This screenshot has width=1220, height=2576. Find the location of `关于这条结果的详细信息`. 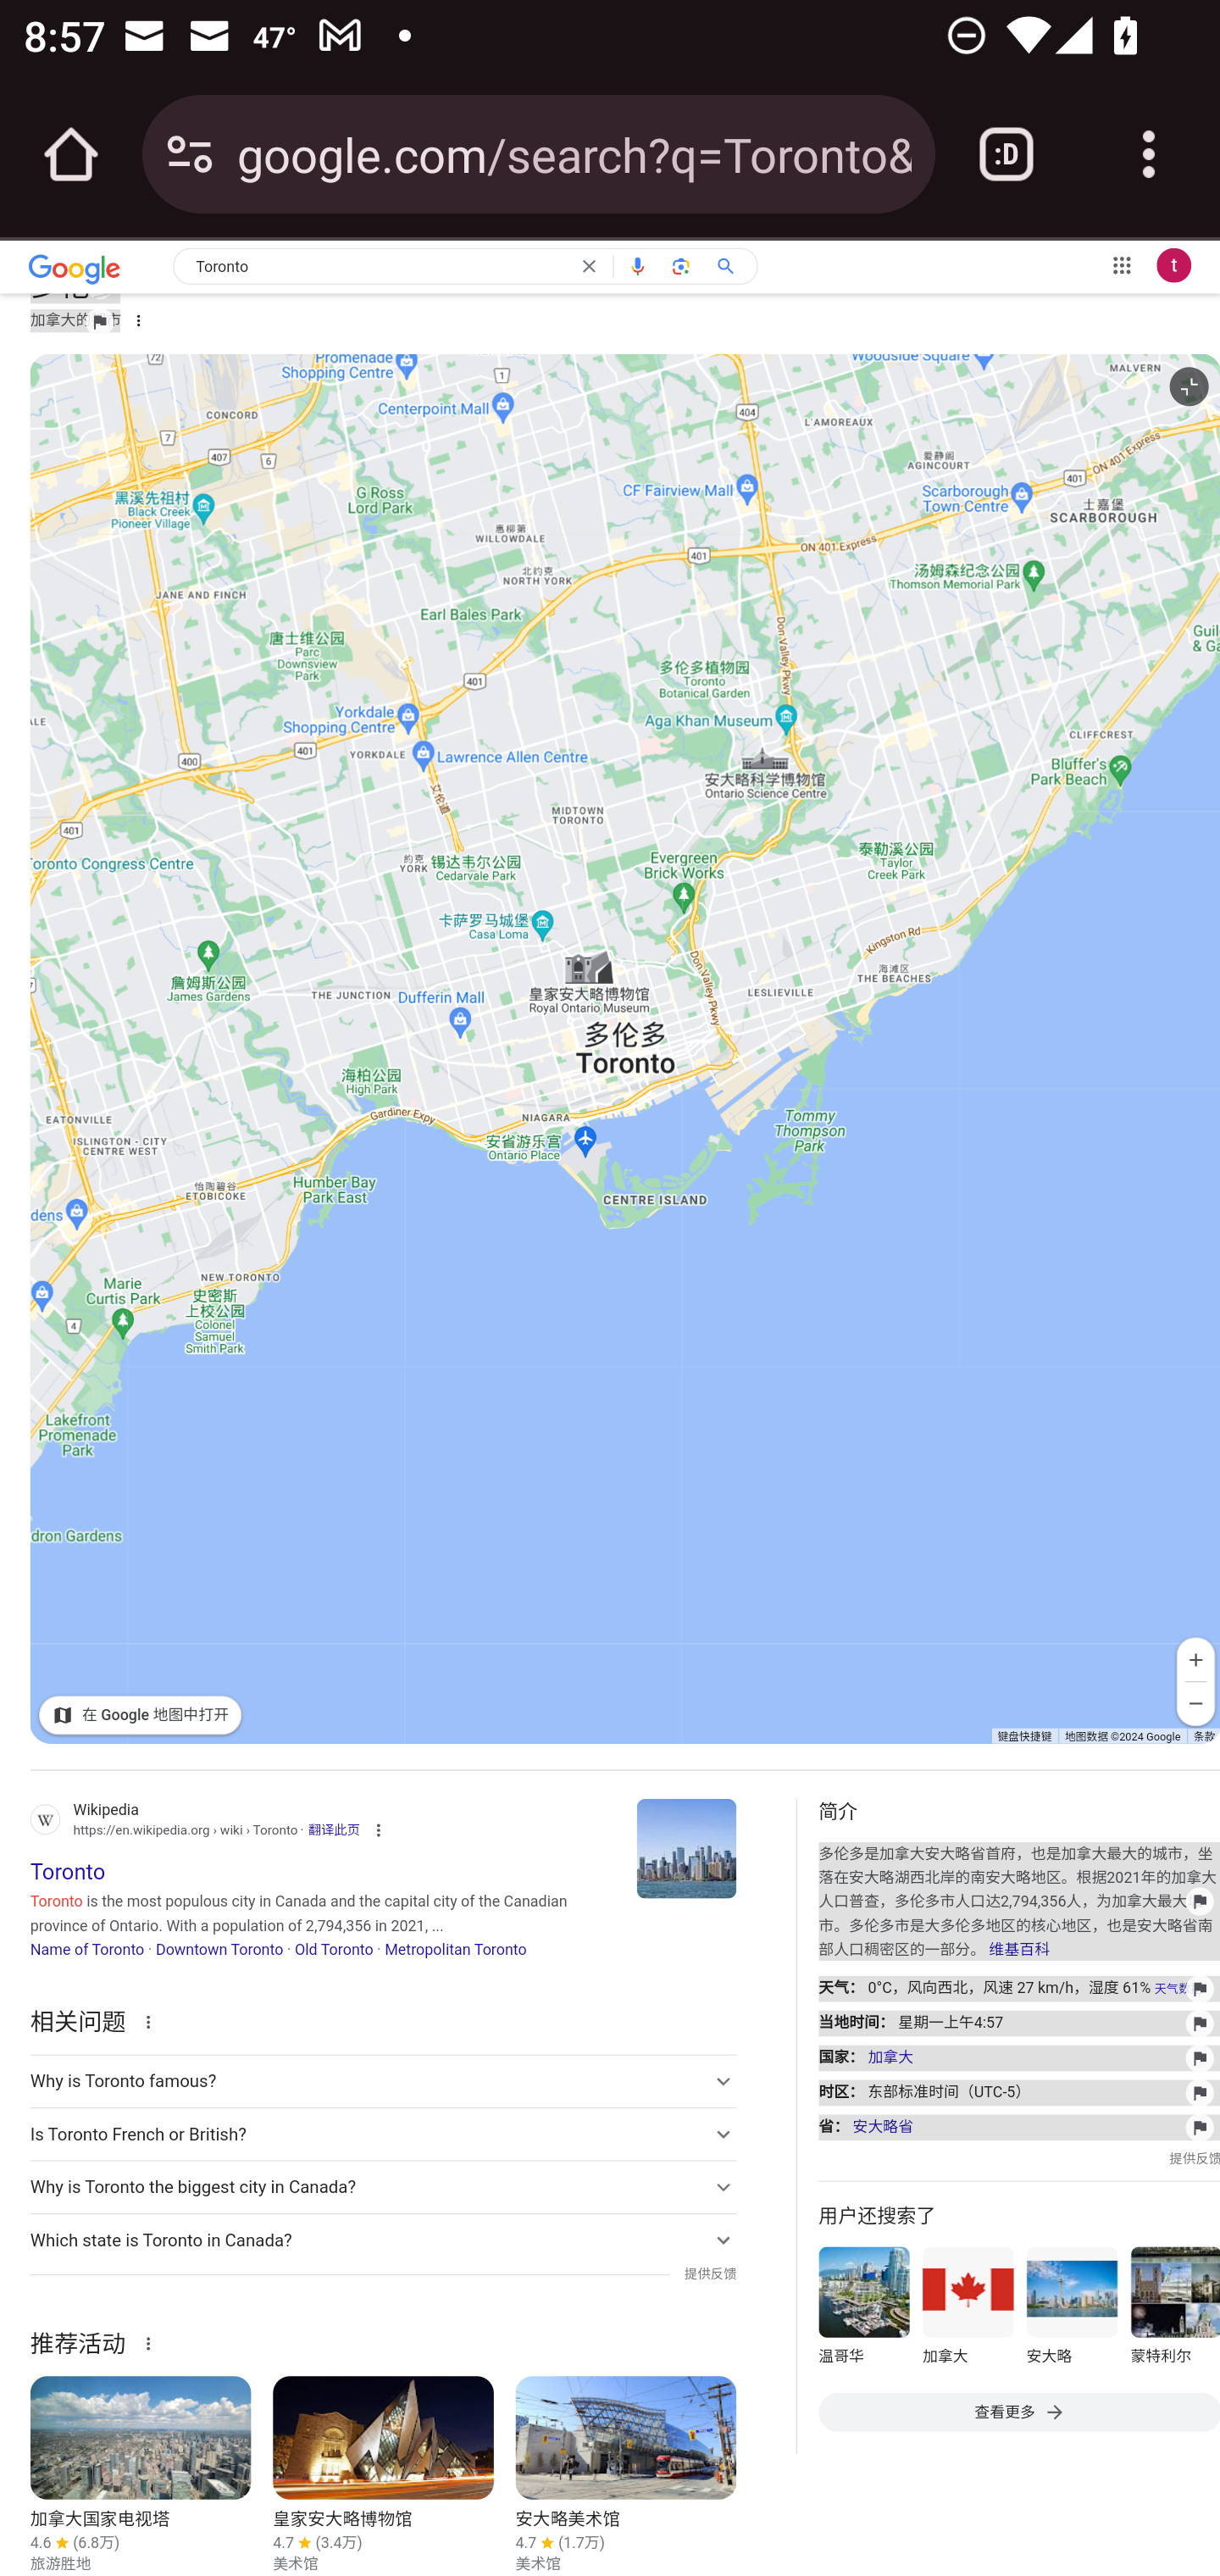

关于这条结果的详细信息 is located at coordinates (153, 2342).